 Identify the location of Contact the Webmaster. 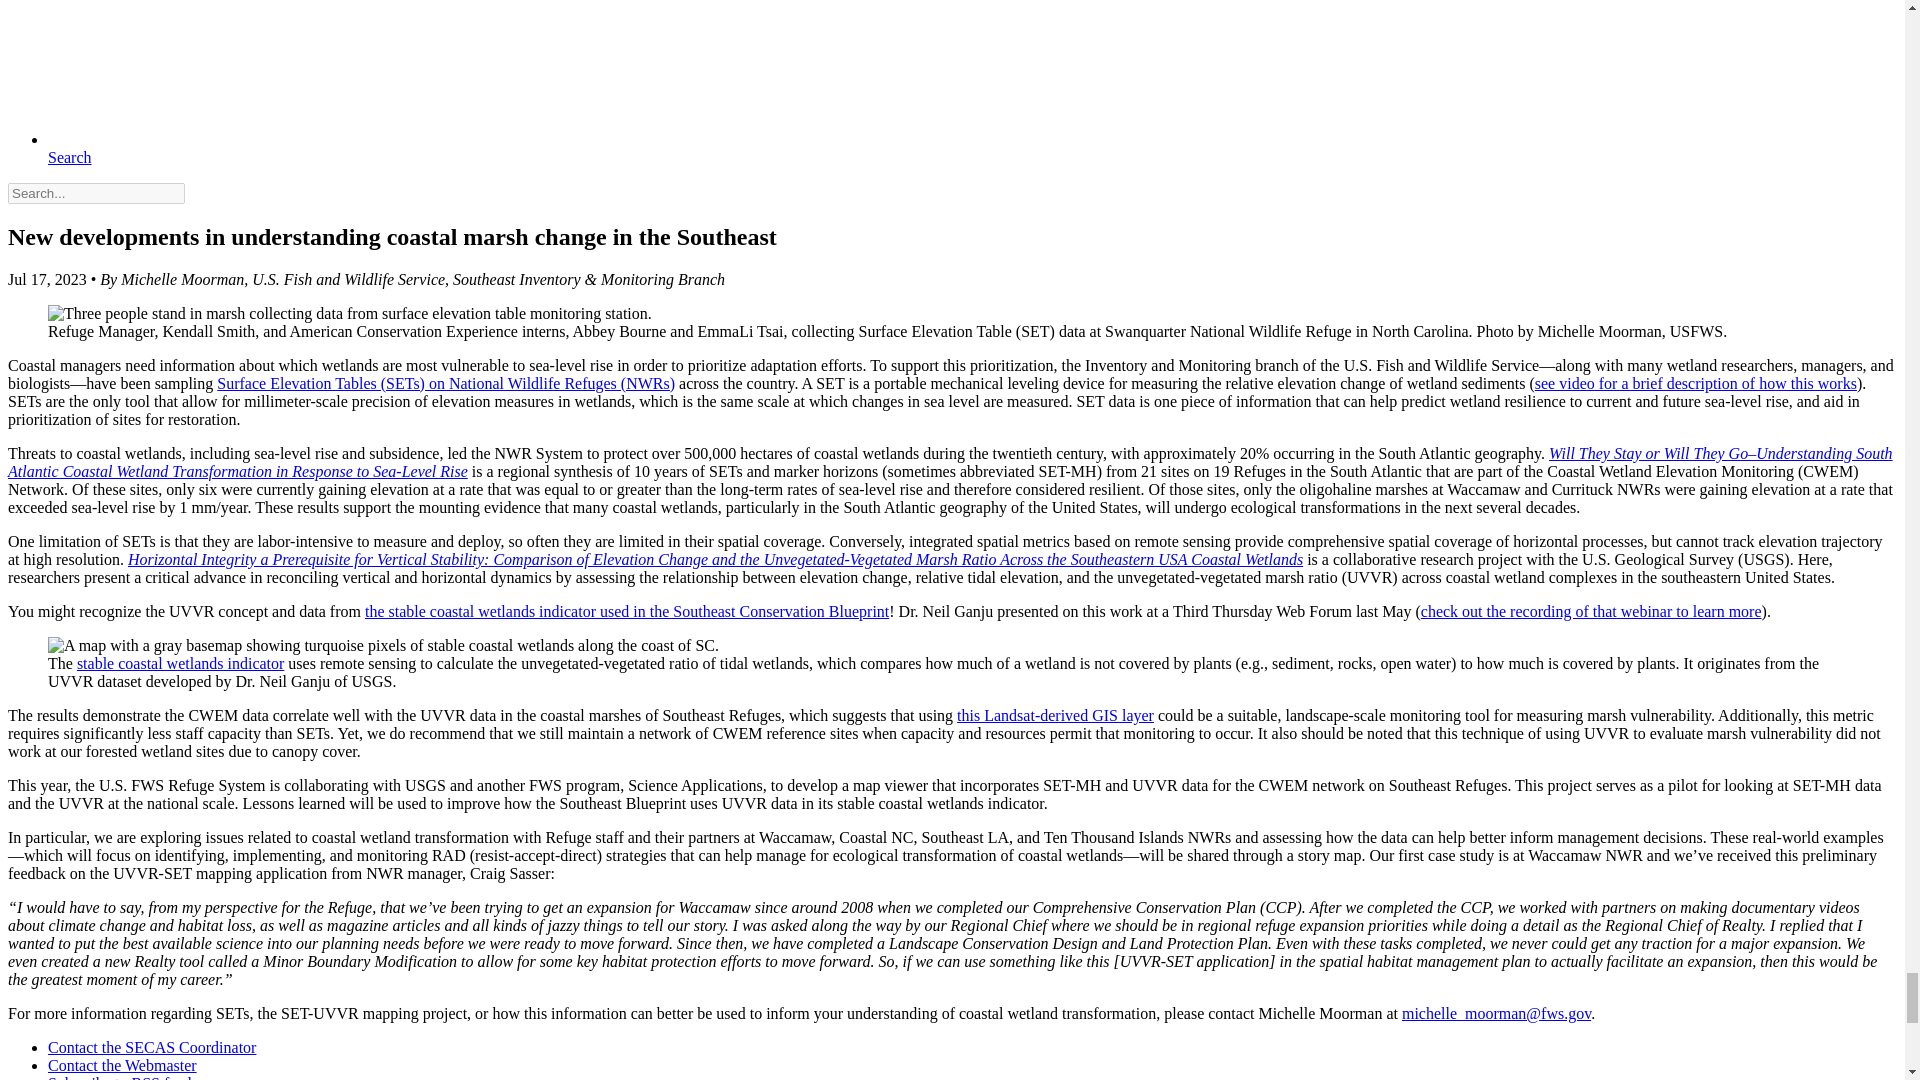
(122, 1065).